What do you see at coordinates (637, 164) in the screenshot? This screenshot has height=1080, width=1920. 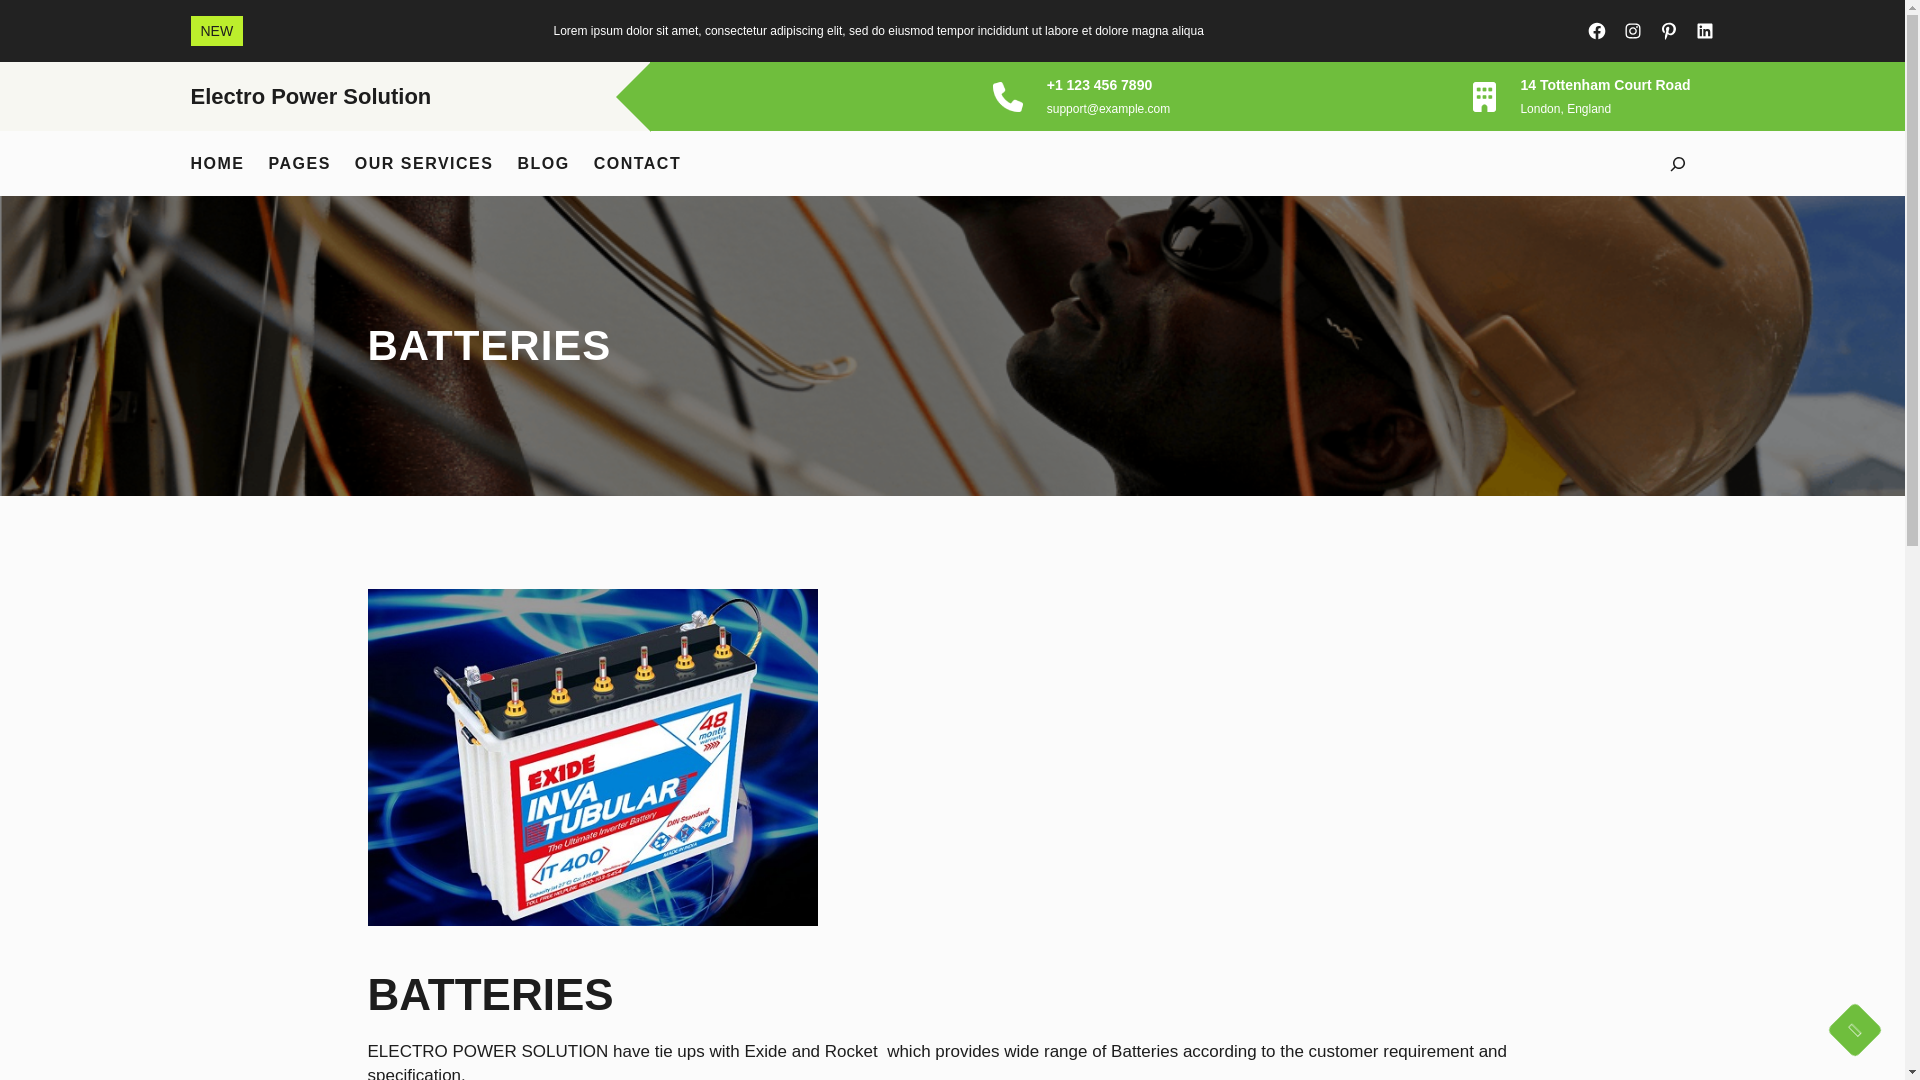 I see `CONTACT` at bounding box center [637, 164].